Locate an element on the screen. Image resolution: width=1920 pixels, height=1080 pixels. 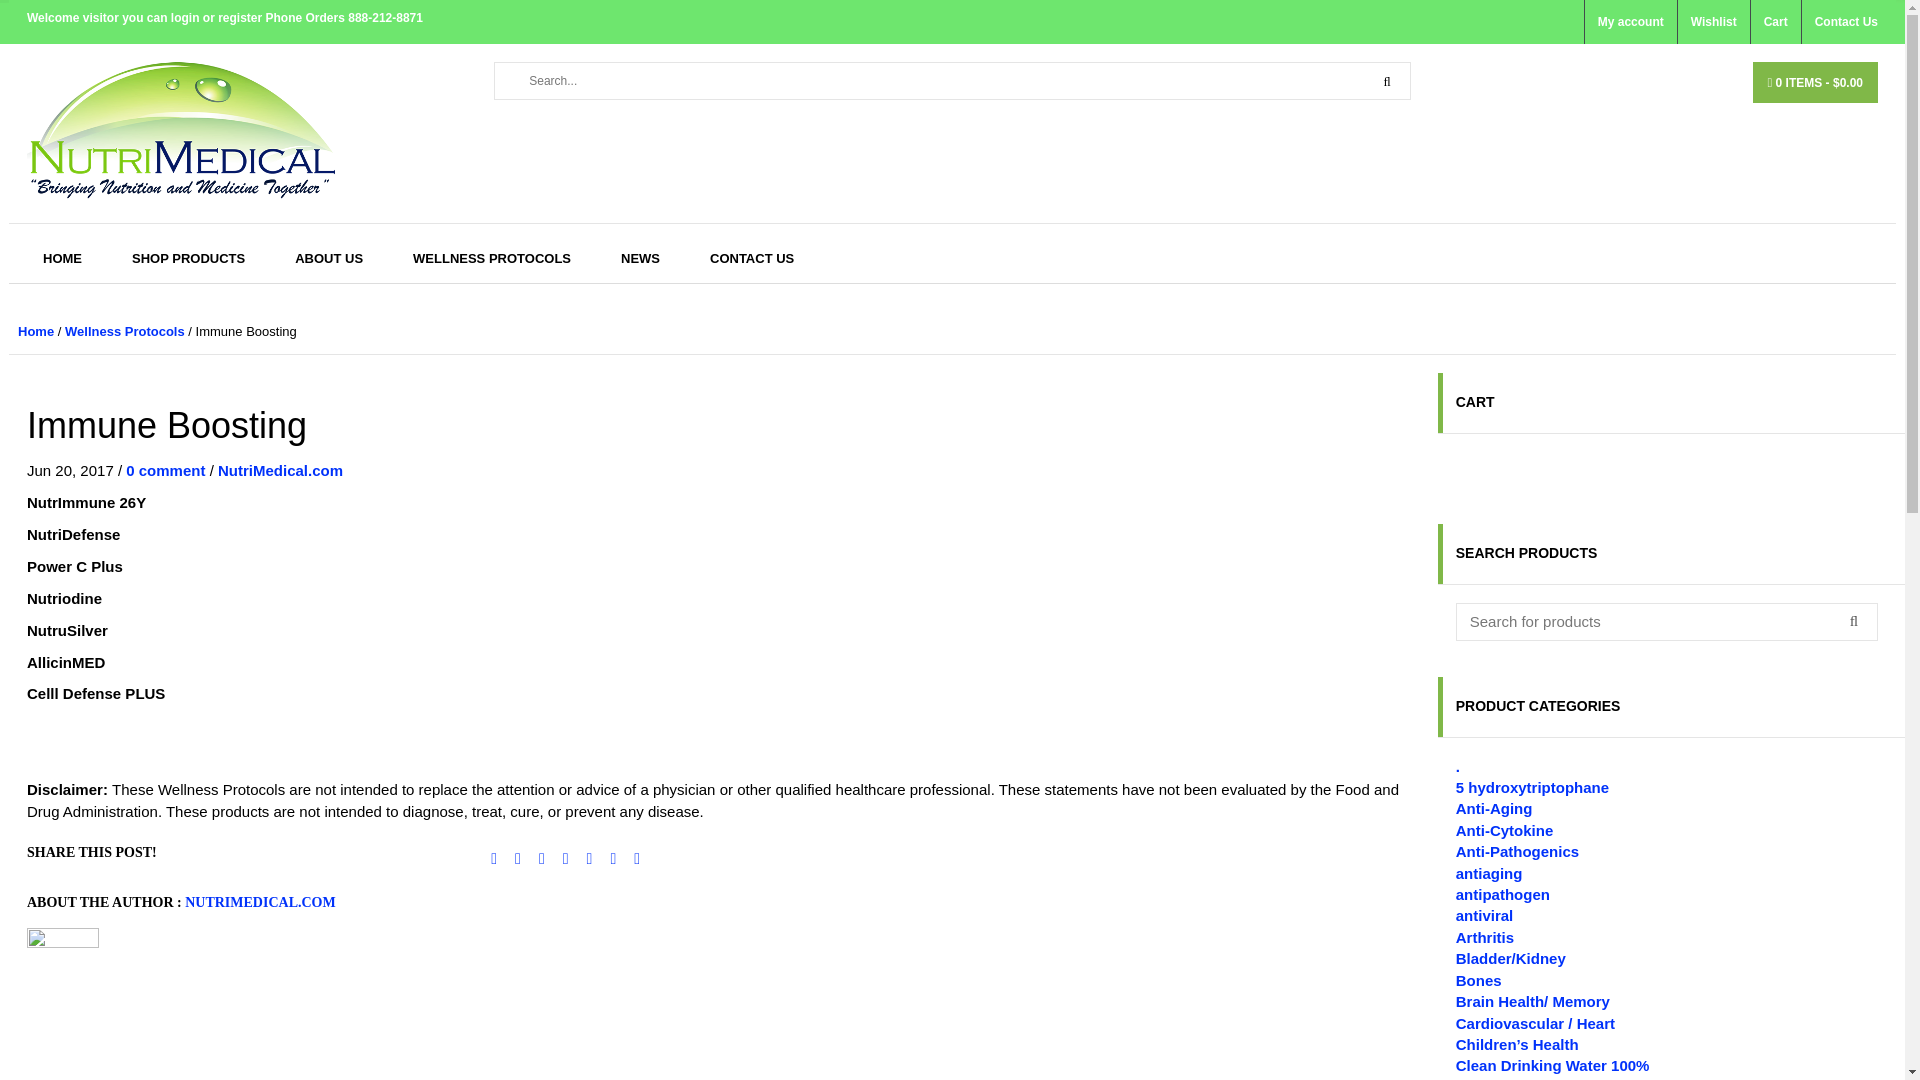
NutriMedical.com is located at coordinates (280, 470).